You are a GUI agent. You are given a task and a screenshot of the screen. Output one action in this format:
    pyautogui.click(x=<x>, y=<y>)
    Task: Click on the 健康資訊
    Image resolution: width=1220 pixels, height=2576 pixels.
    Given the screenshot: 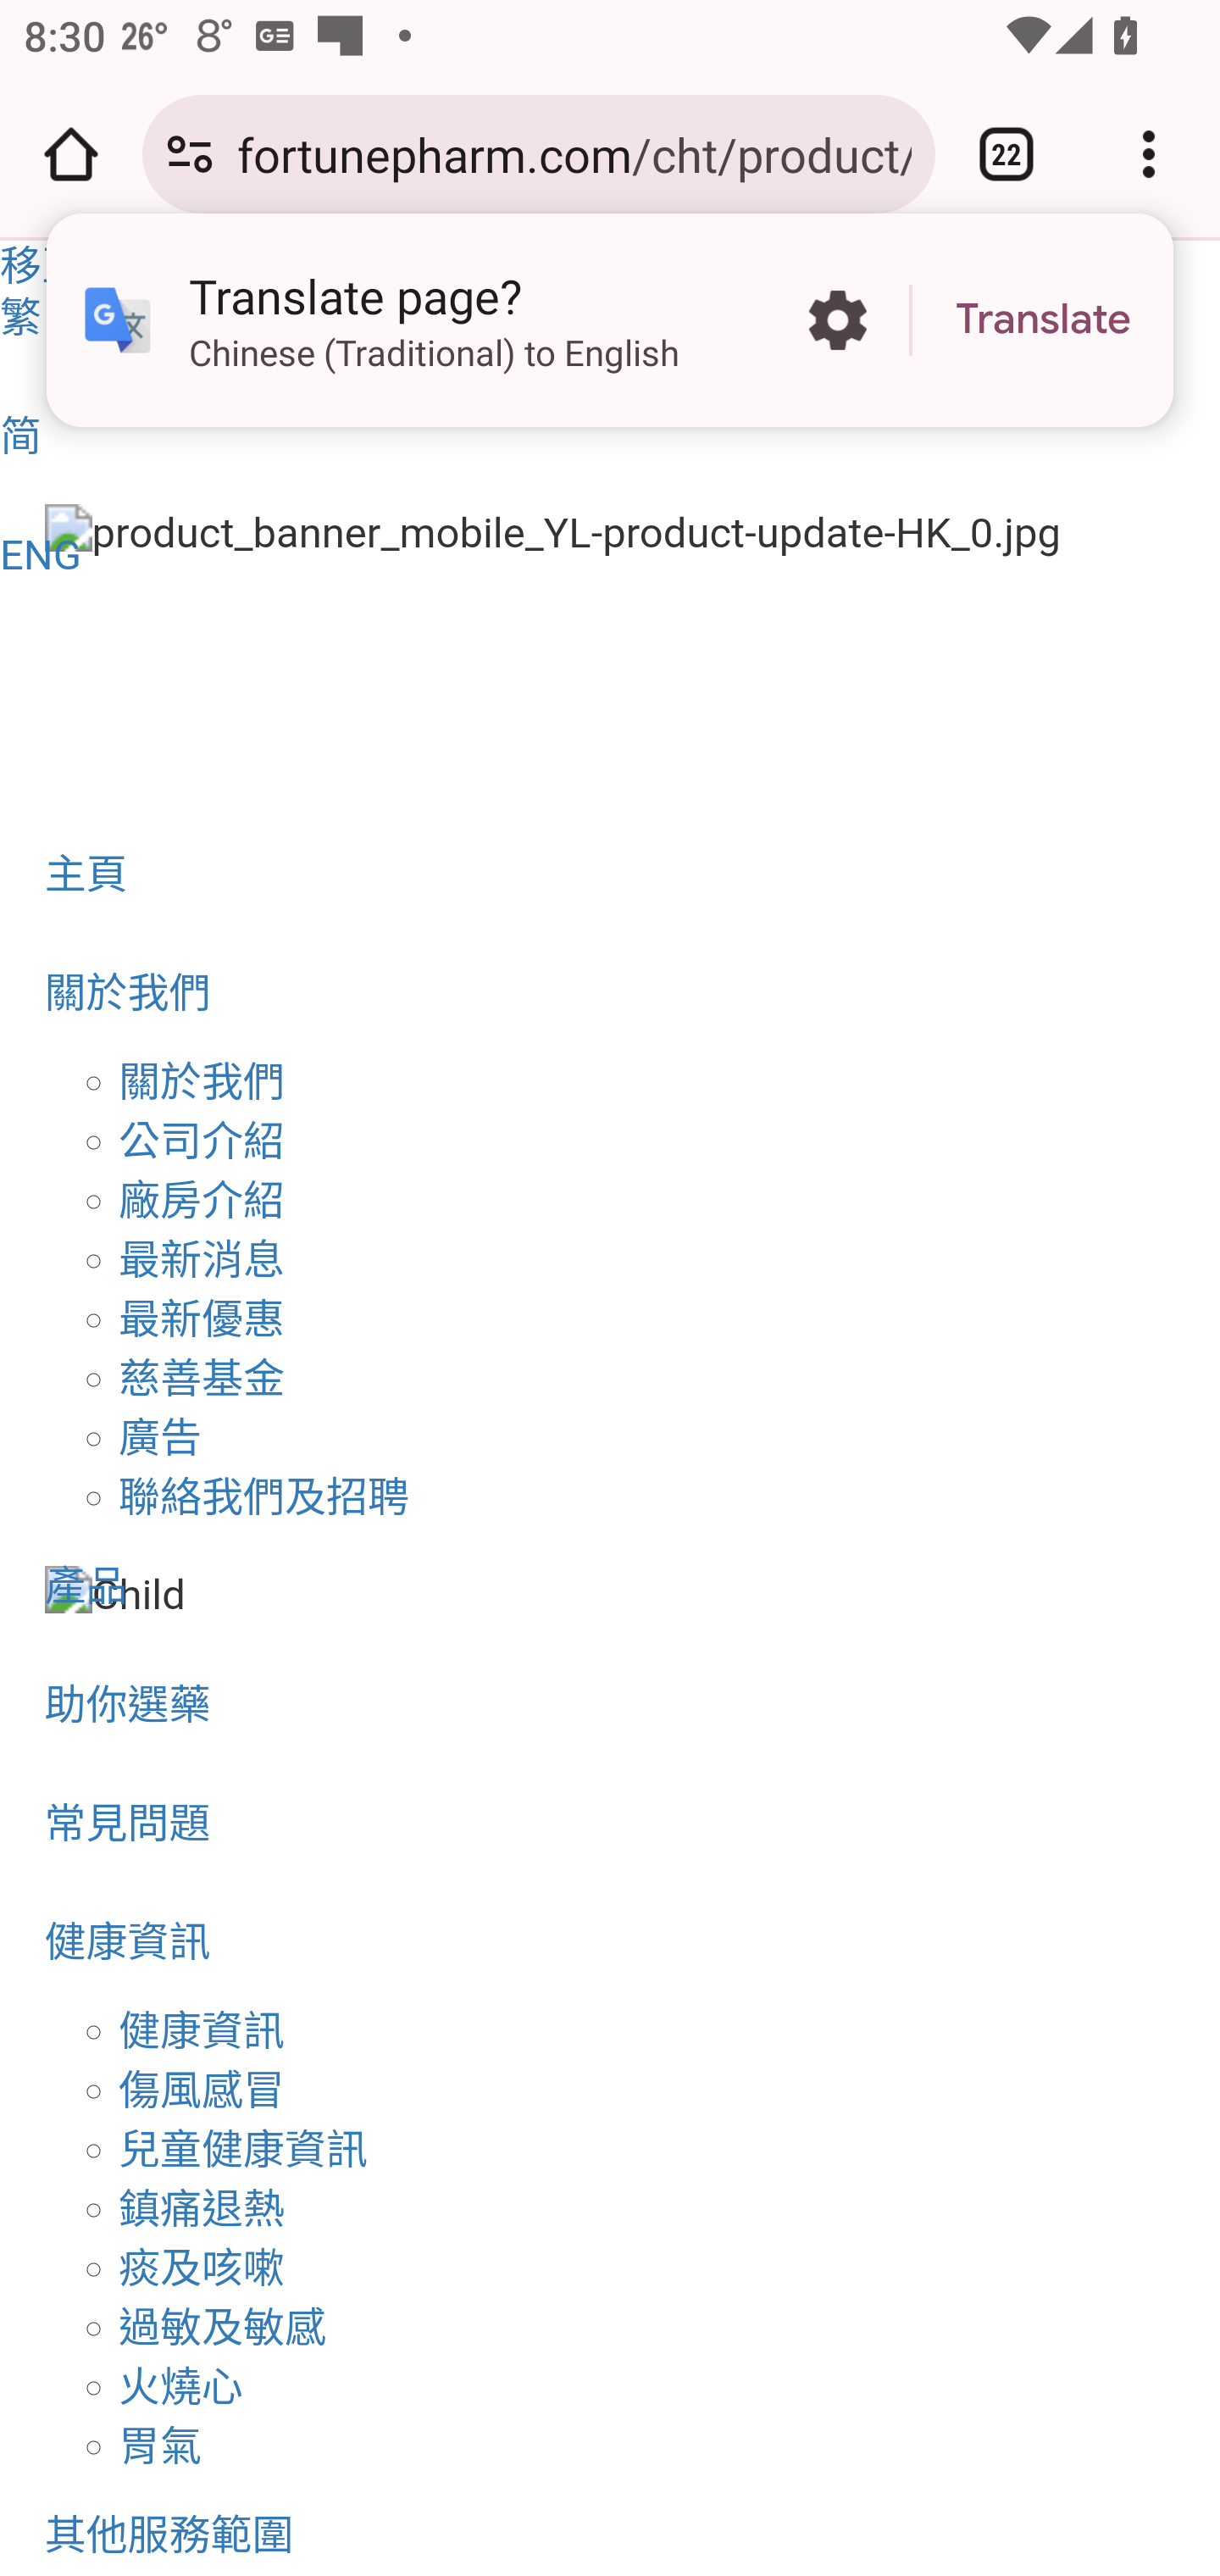 What is the action you would take?
    pyautogui.click(x=202, y=2030)
    